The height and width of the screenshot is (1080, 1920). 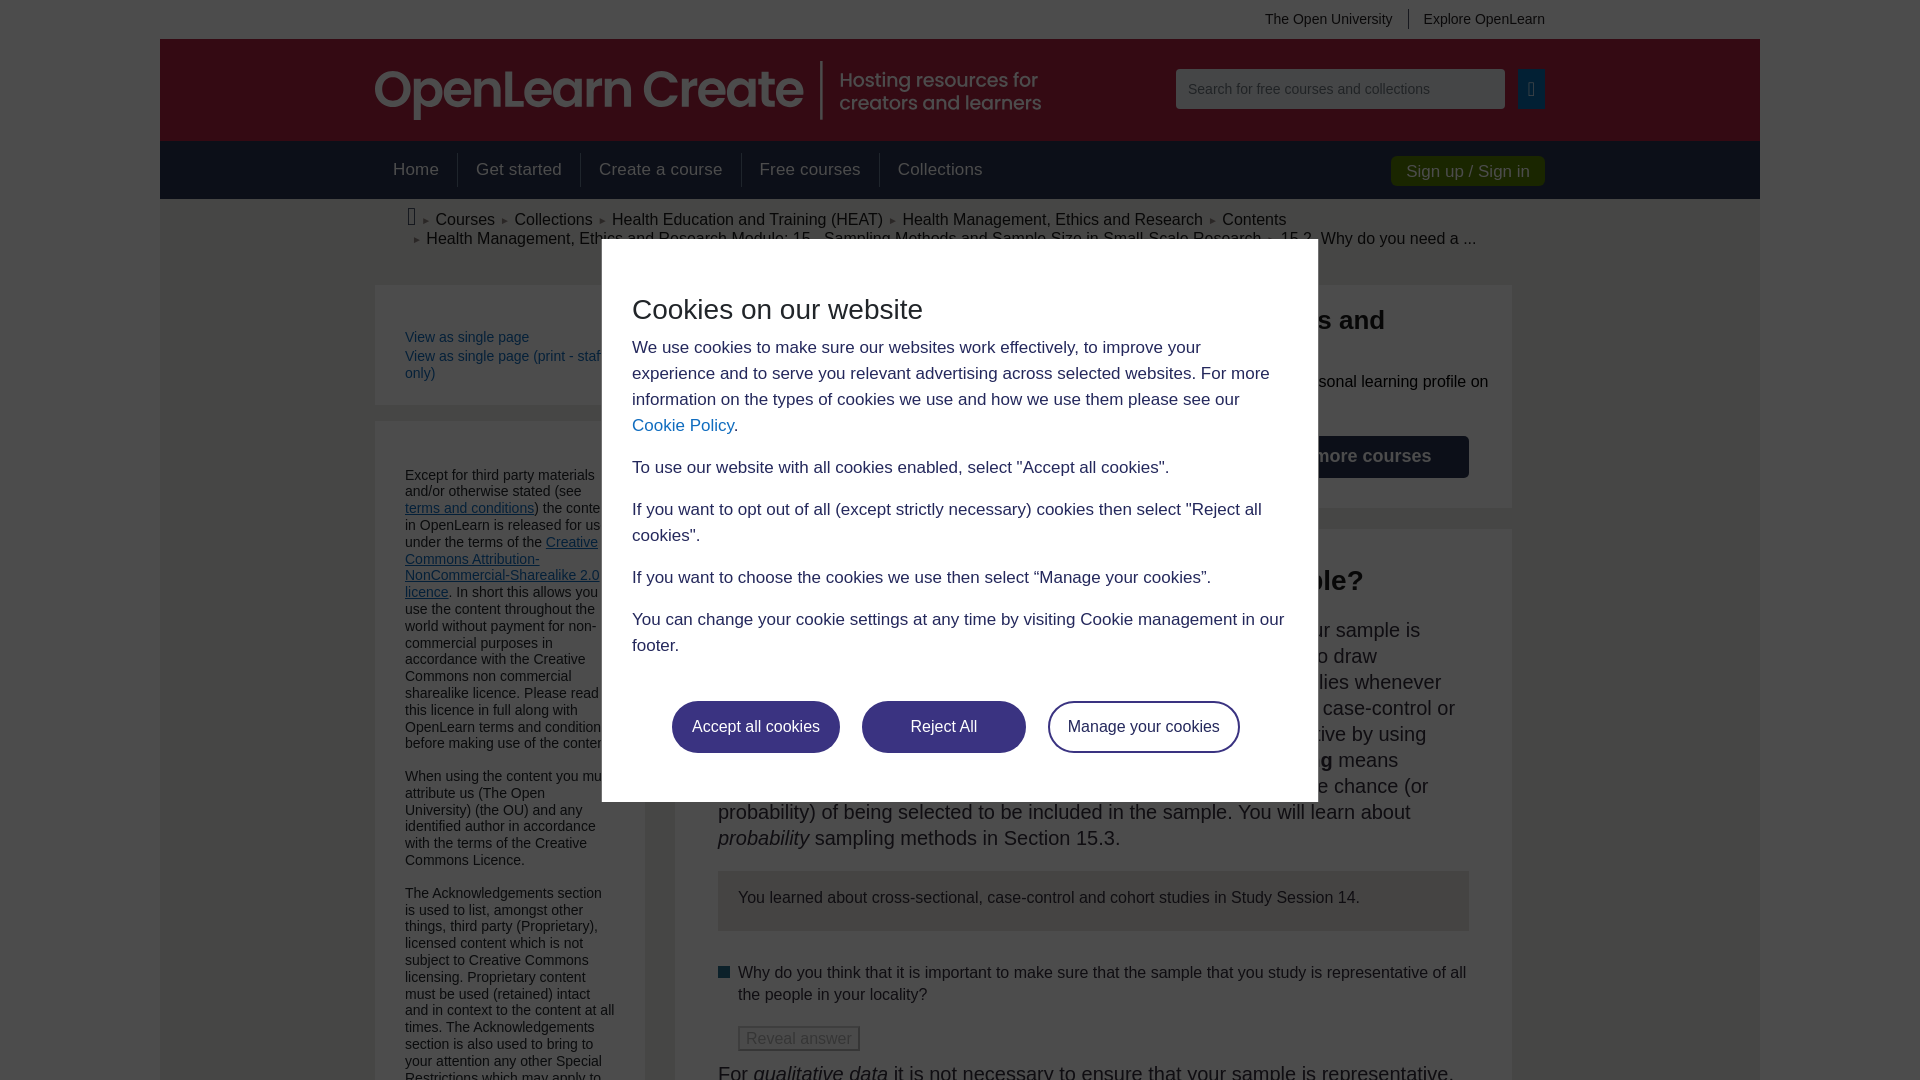 I want to click on Manage your cookies, so click(x=1144, y=726).